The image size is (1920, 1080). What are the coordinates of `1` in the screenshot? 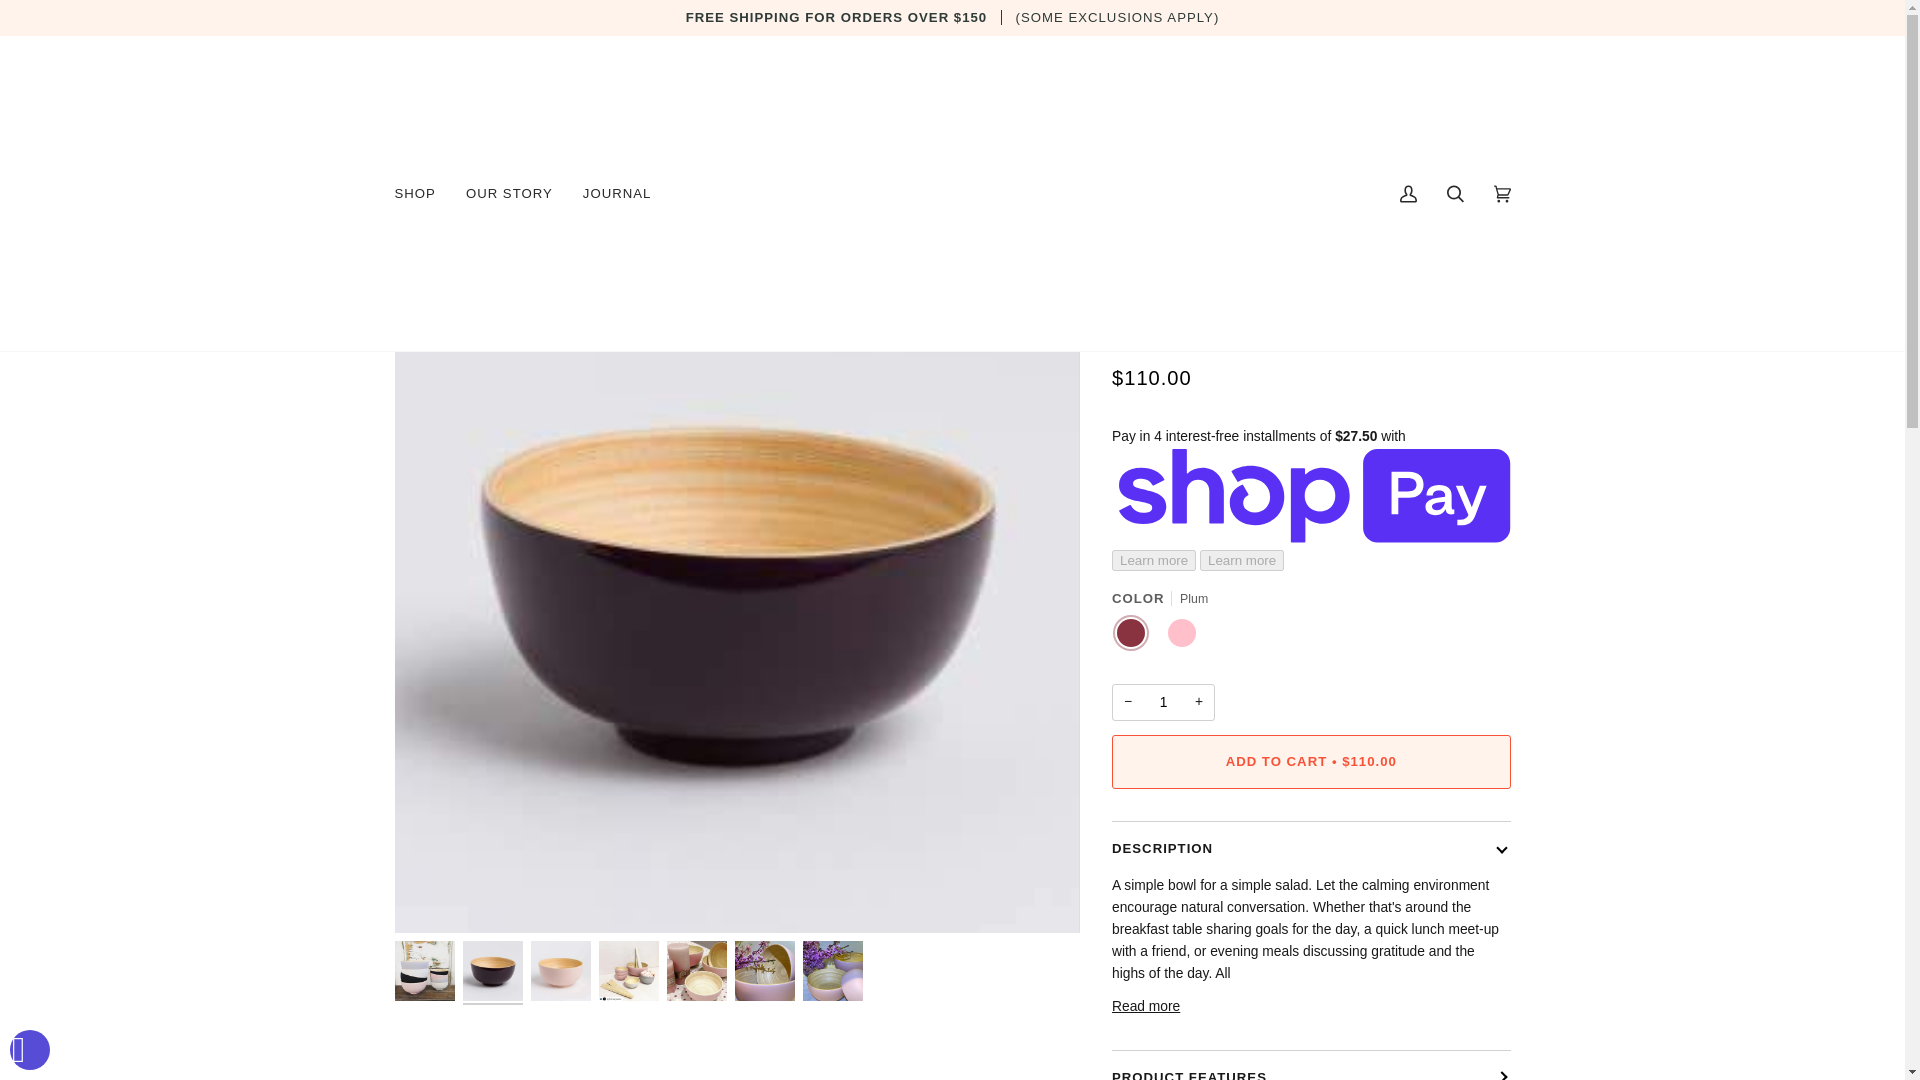 It's located at (1163, 702).